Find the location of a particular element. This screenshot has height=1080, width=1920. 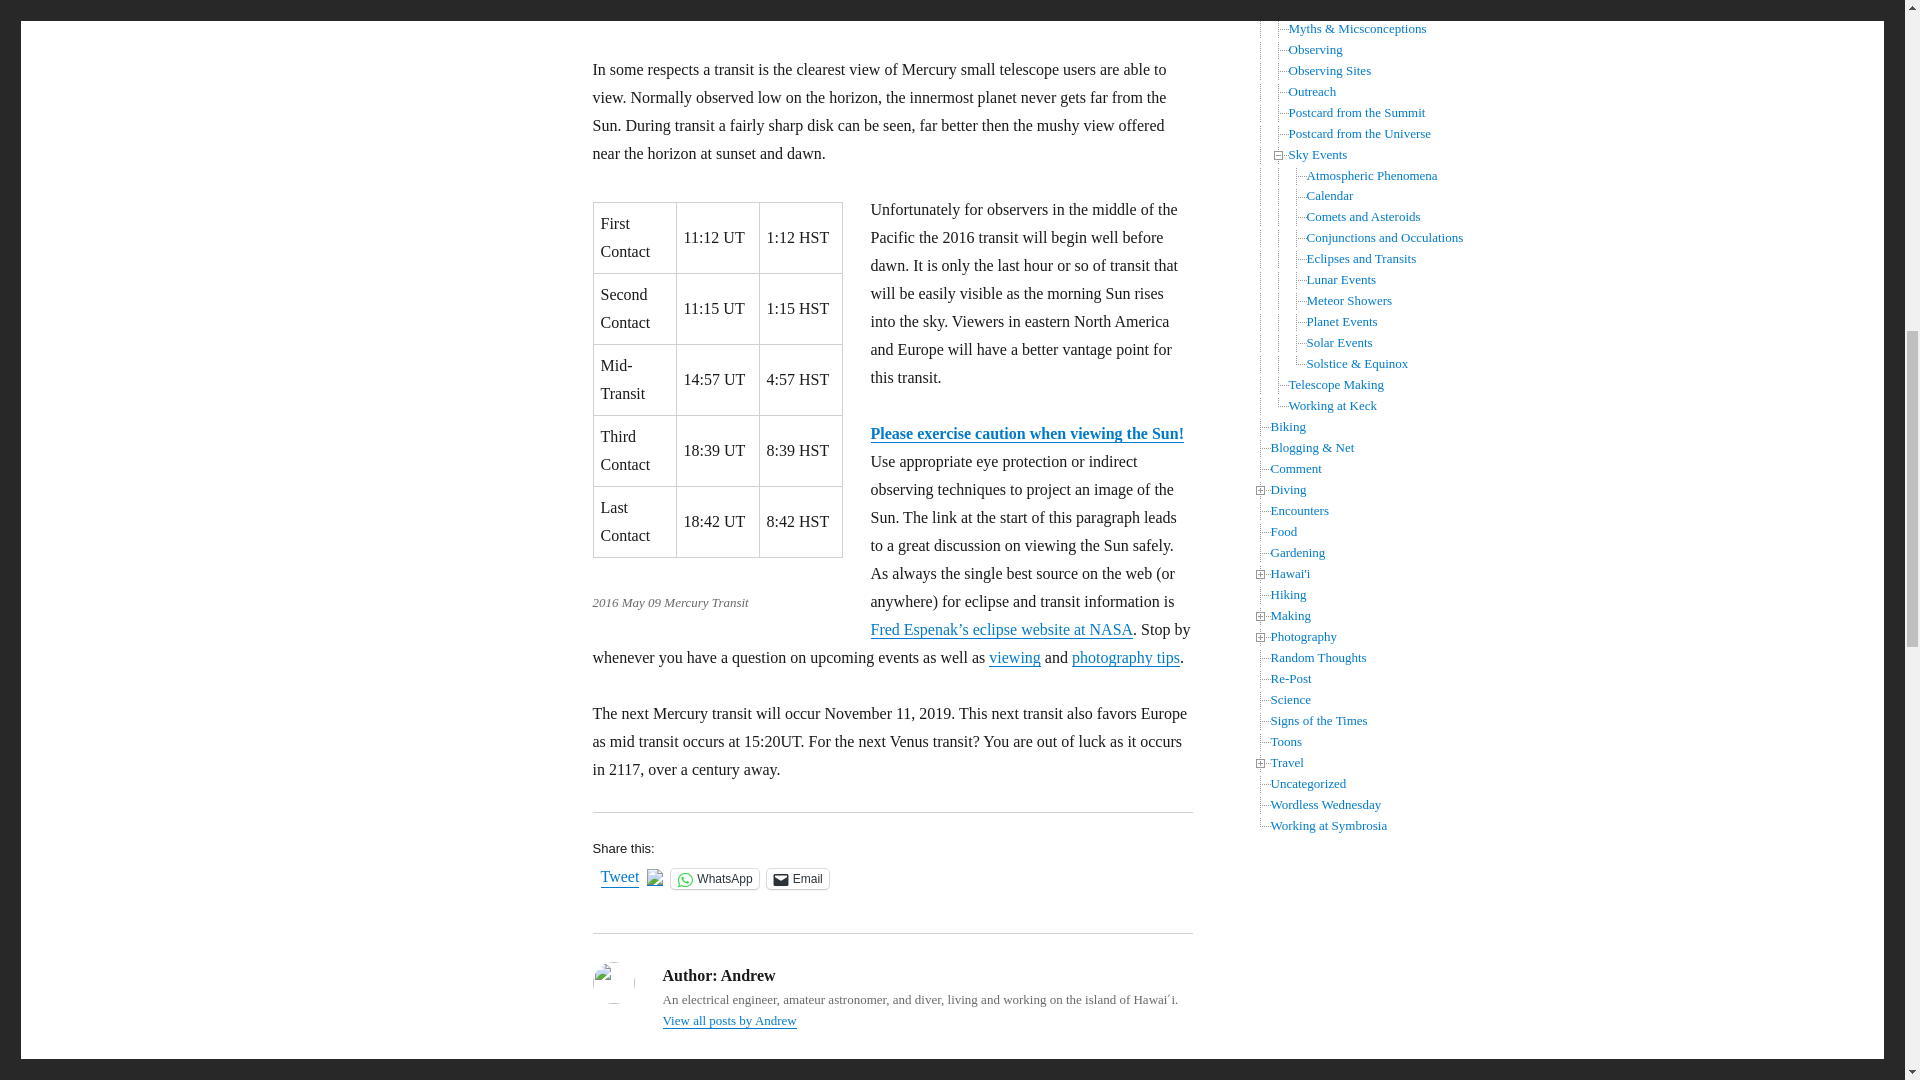

Please exercise caution when viewing the Sun! is located at coordinates (1026, 433).